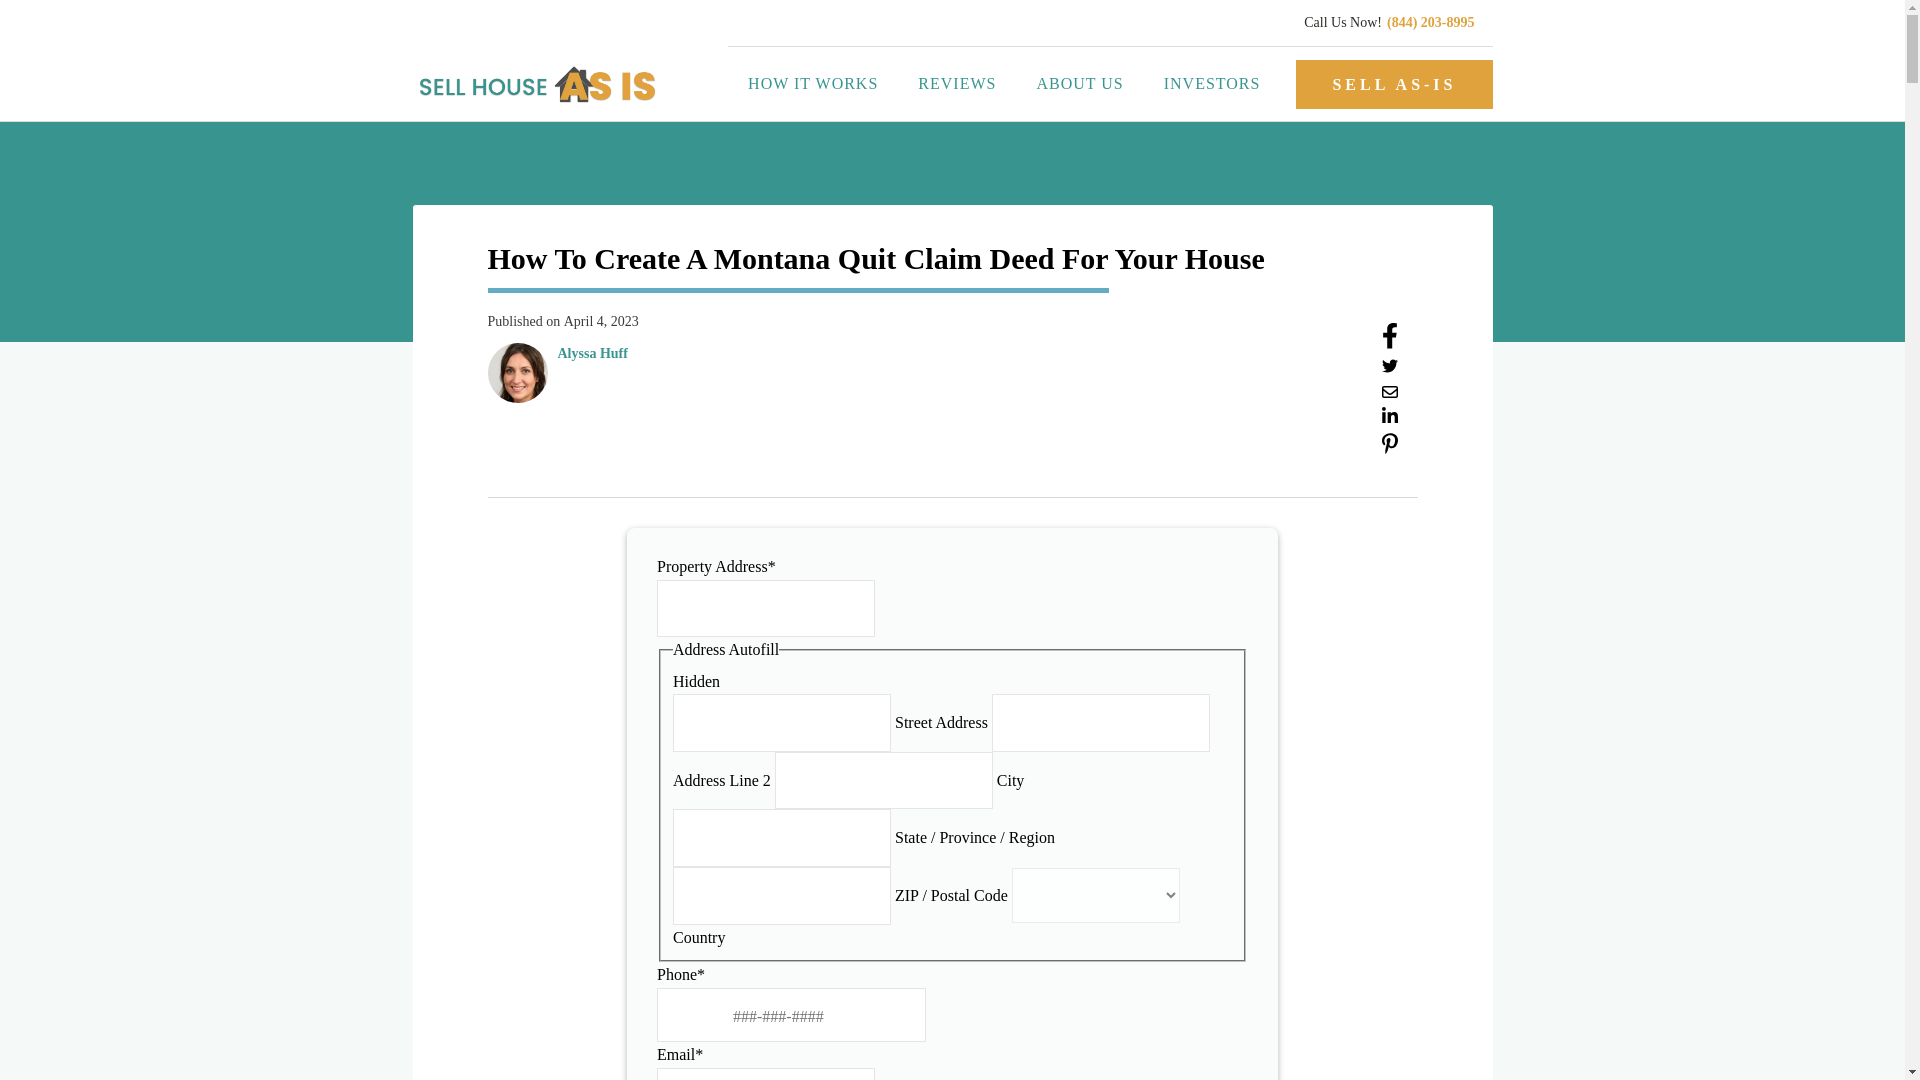 This screenshot has width=1920, height=1080. I want to click on ABOUT US, so click(1078, 84).